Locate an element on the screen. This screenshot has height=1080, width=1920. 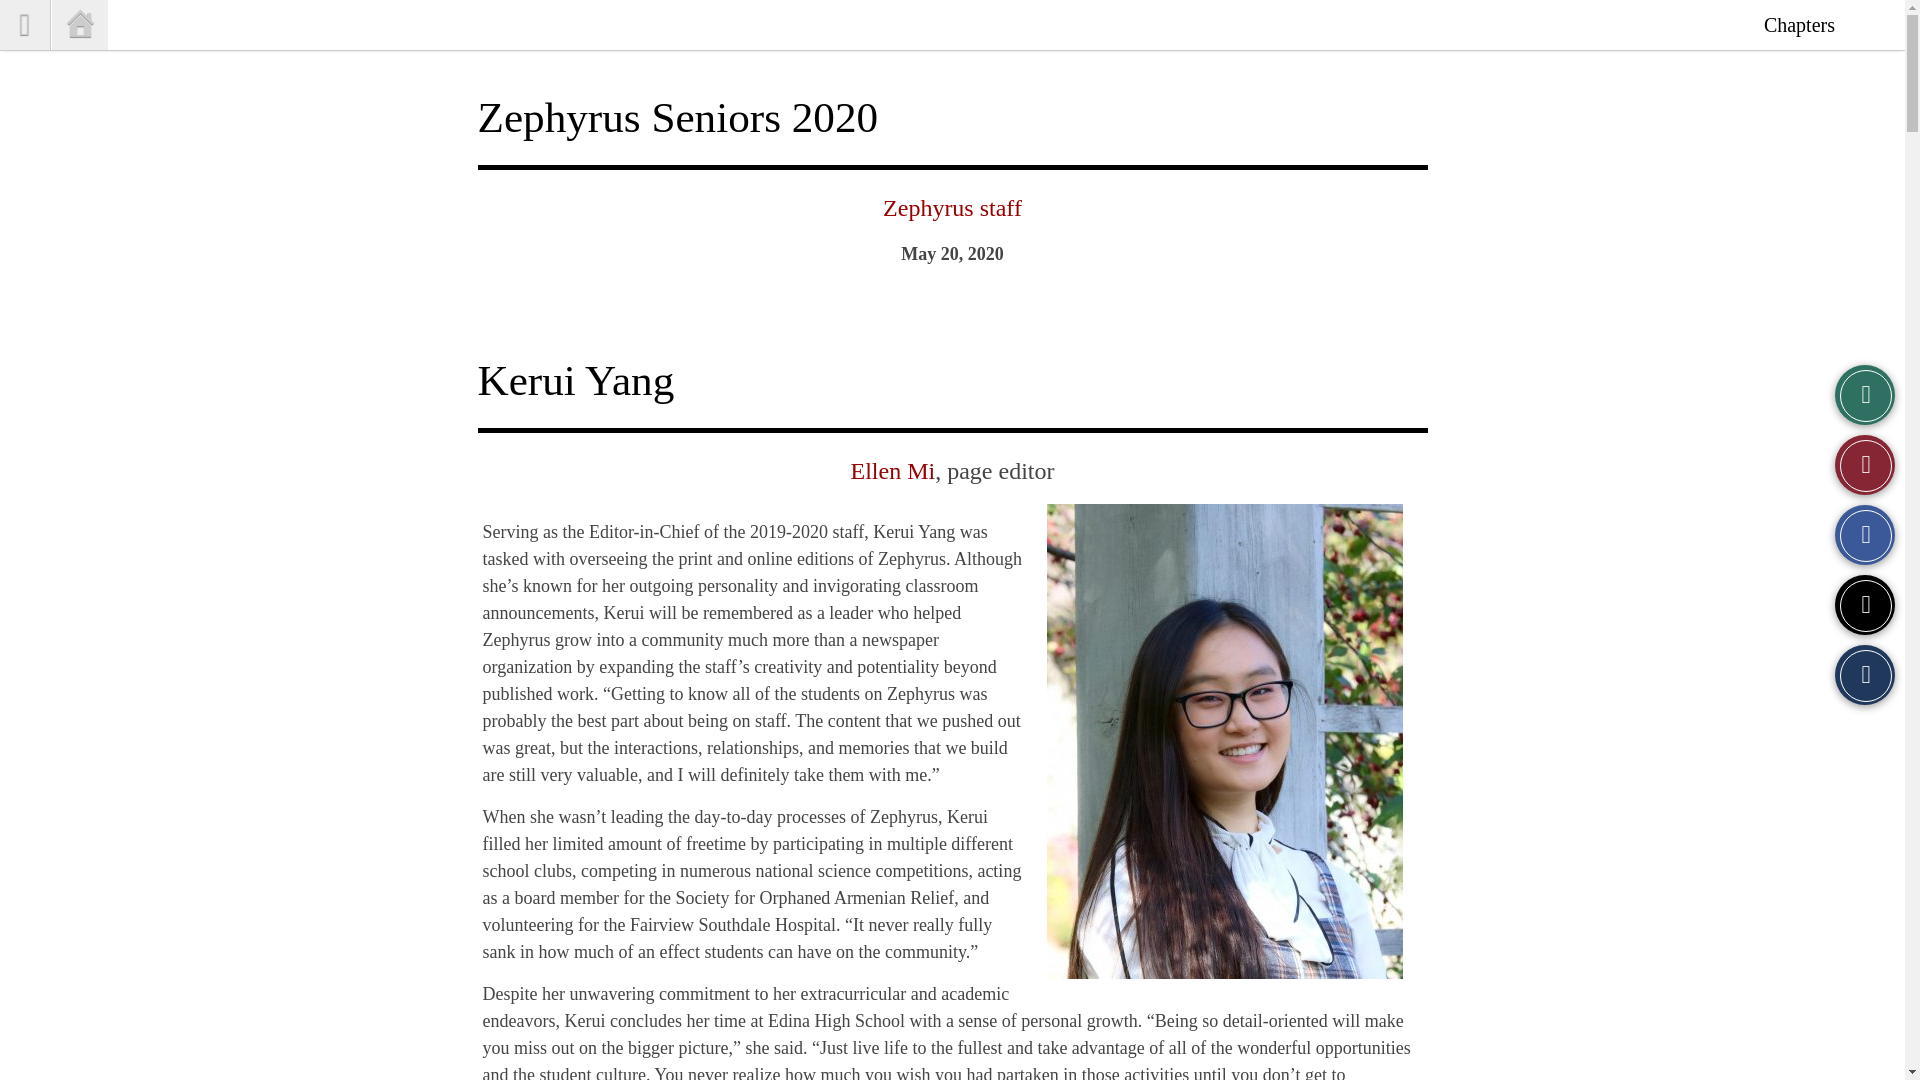
Tweet This Story is located at coordinates (1865, 604).